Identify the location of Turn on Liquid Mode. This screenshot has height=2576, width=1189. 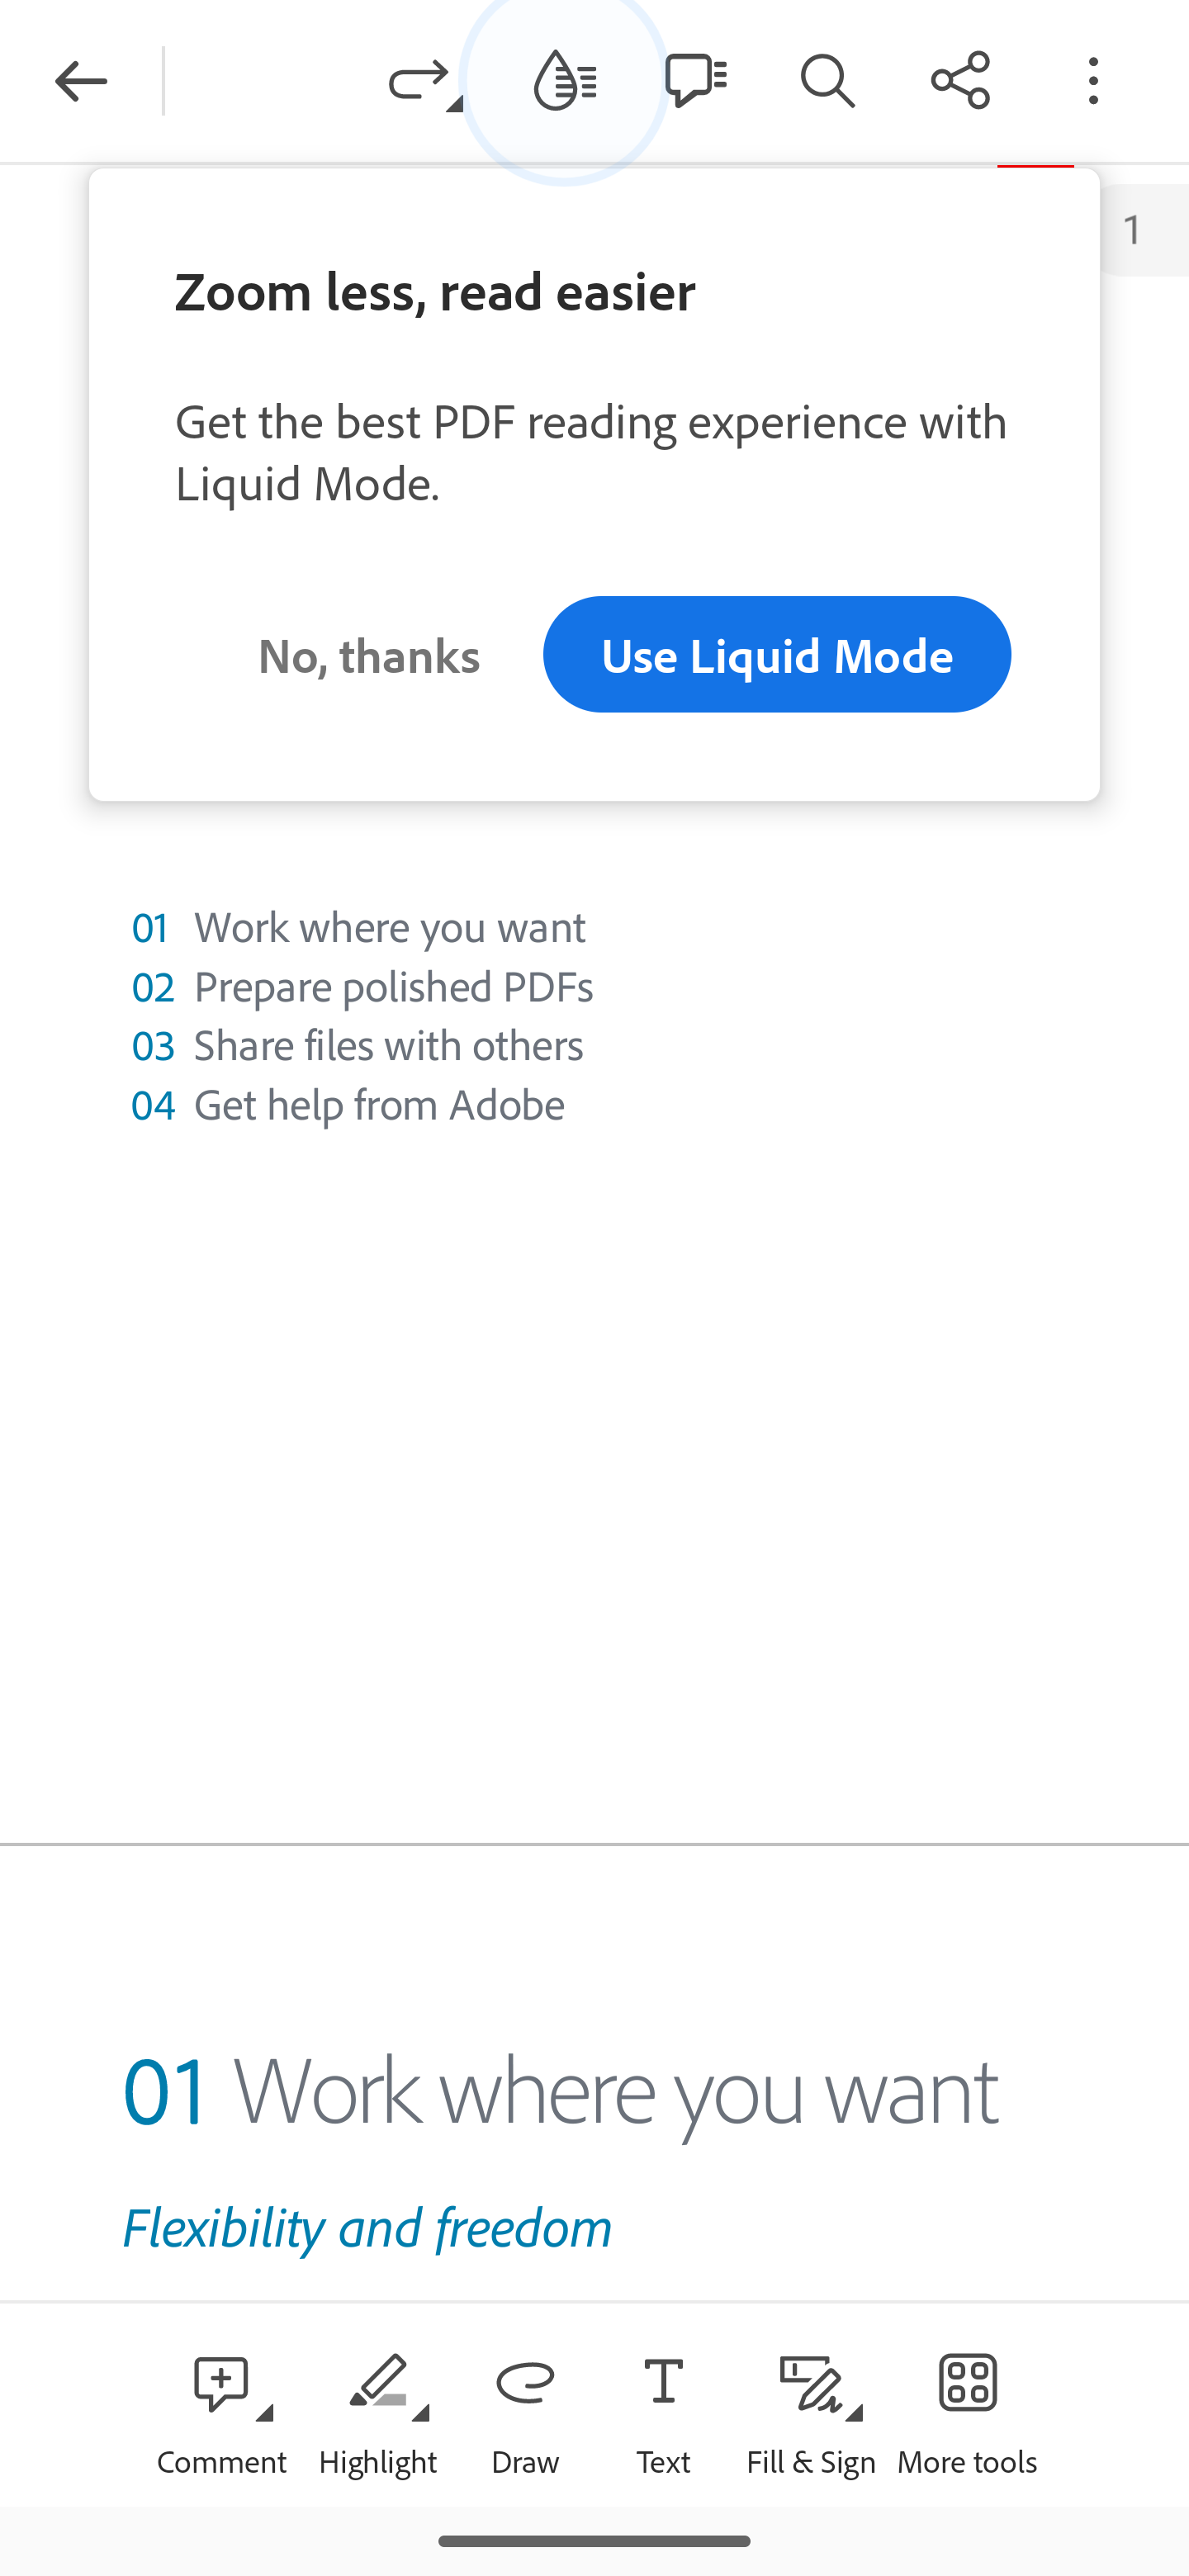
(565, 79).